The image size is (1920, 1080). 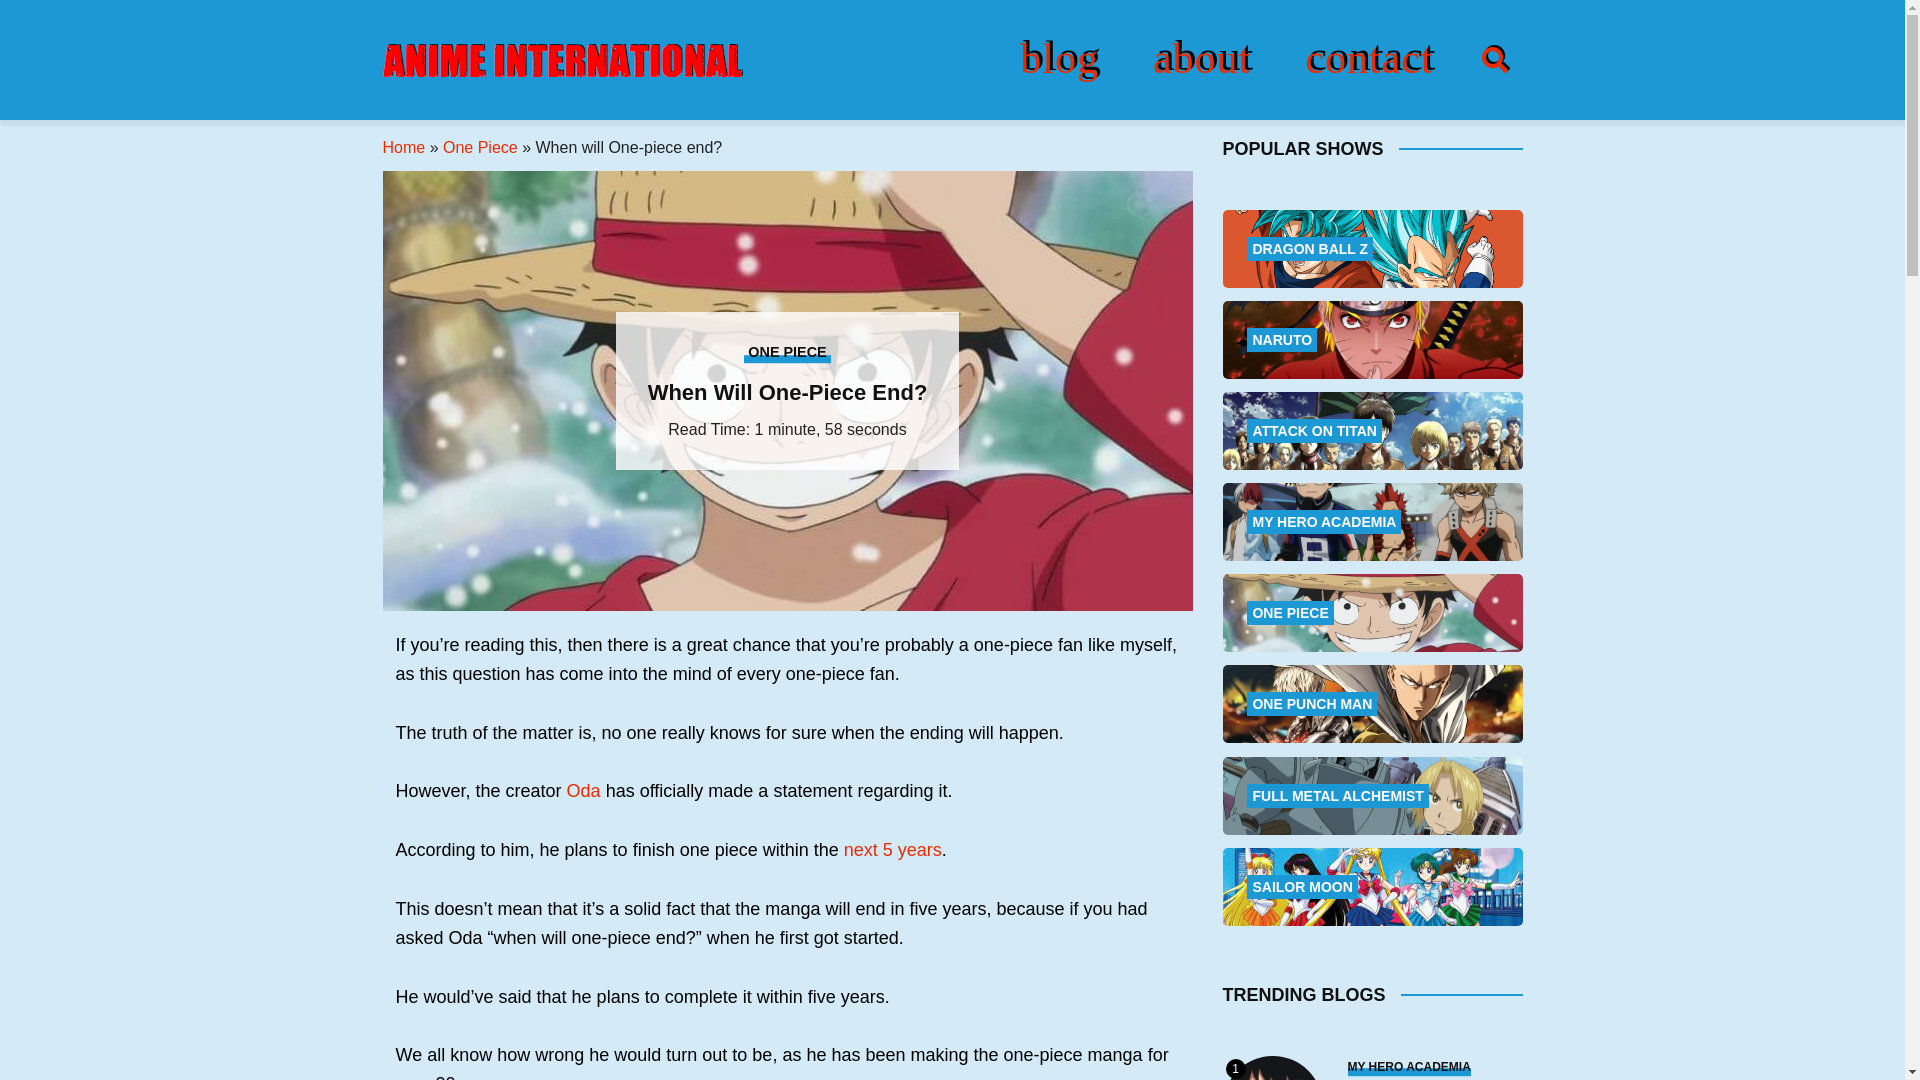 I want to click on blog, so click(x=1058, y=58).